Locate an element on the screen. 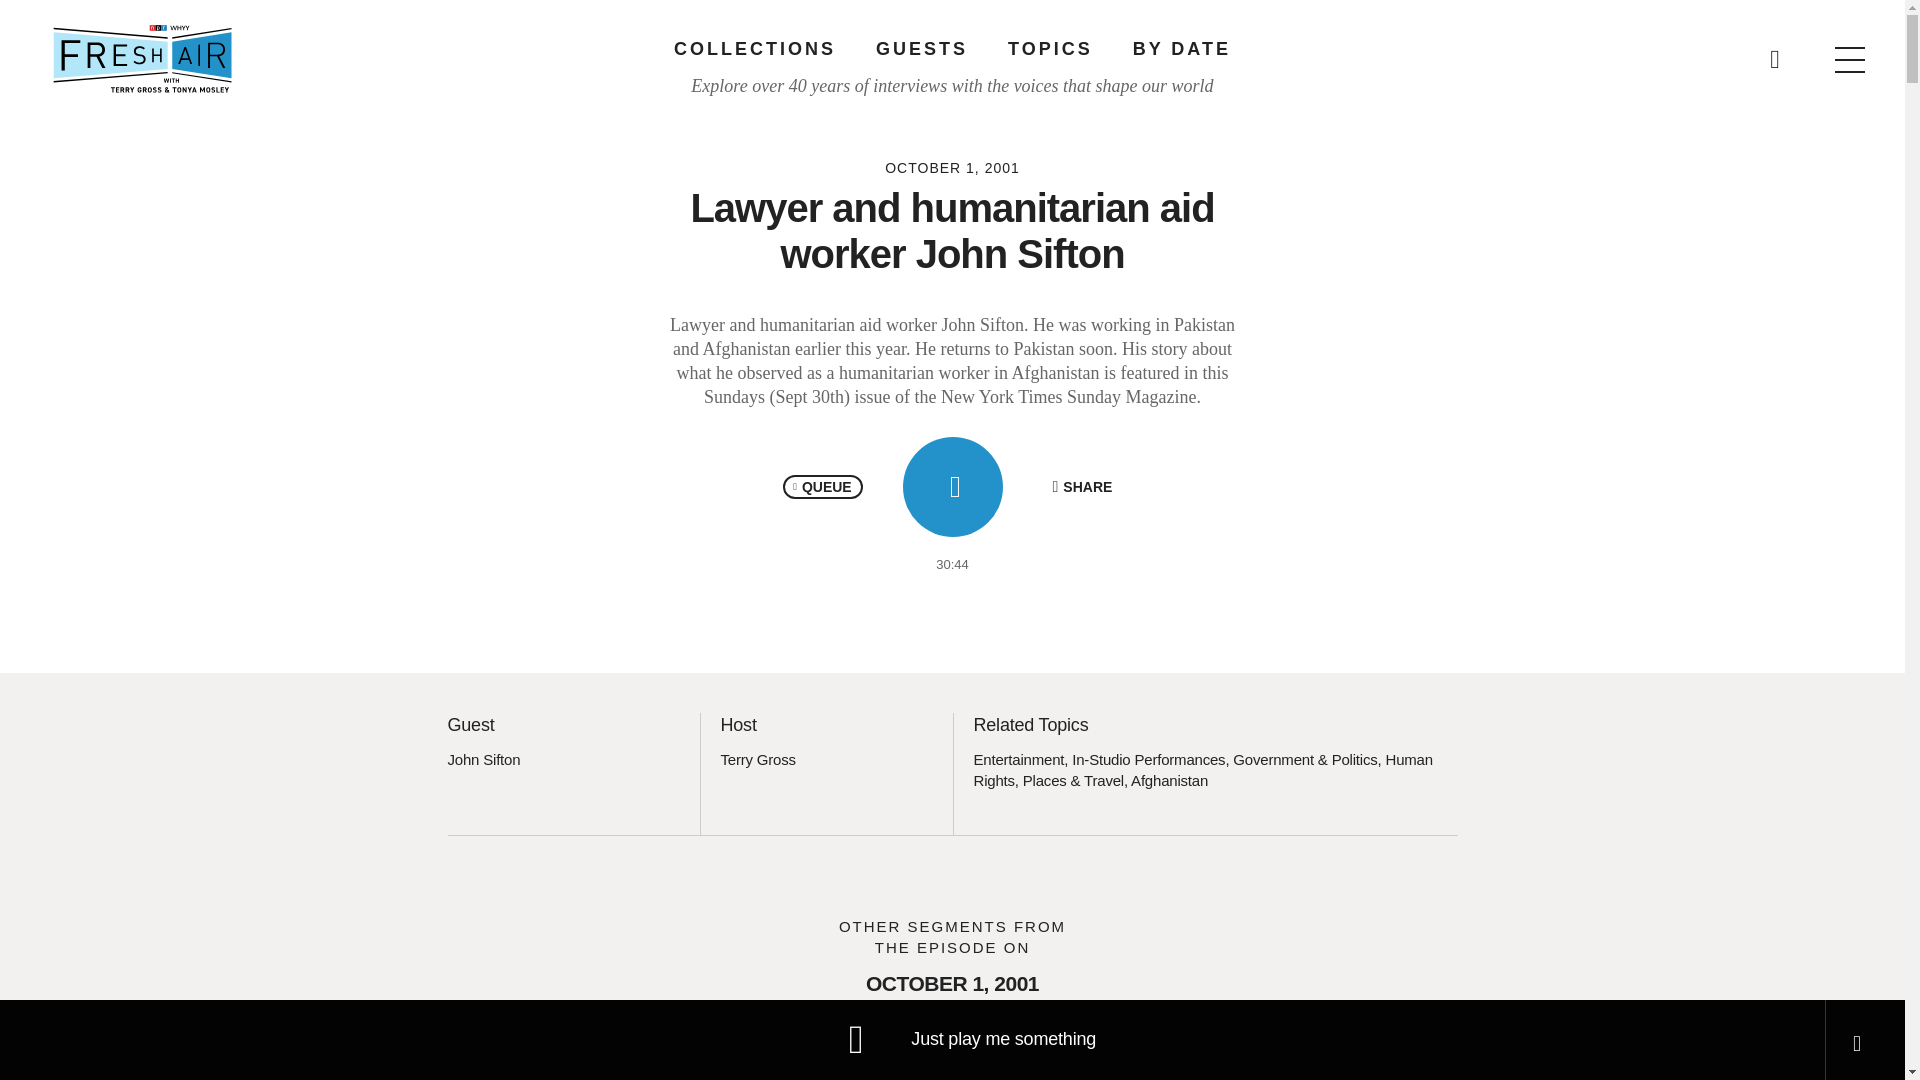 The image size is (1920, 1080). GUESTS is located at coordinates (921, 48).